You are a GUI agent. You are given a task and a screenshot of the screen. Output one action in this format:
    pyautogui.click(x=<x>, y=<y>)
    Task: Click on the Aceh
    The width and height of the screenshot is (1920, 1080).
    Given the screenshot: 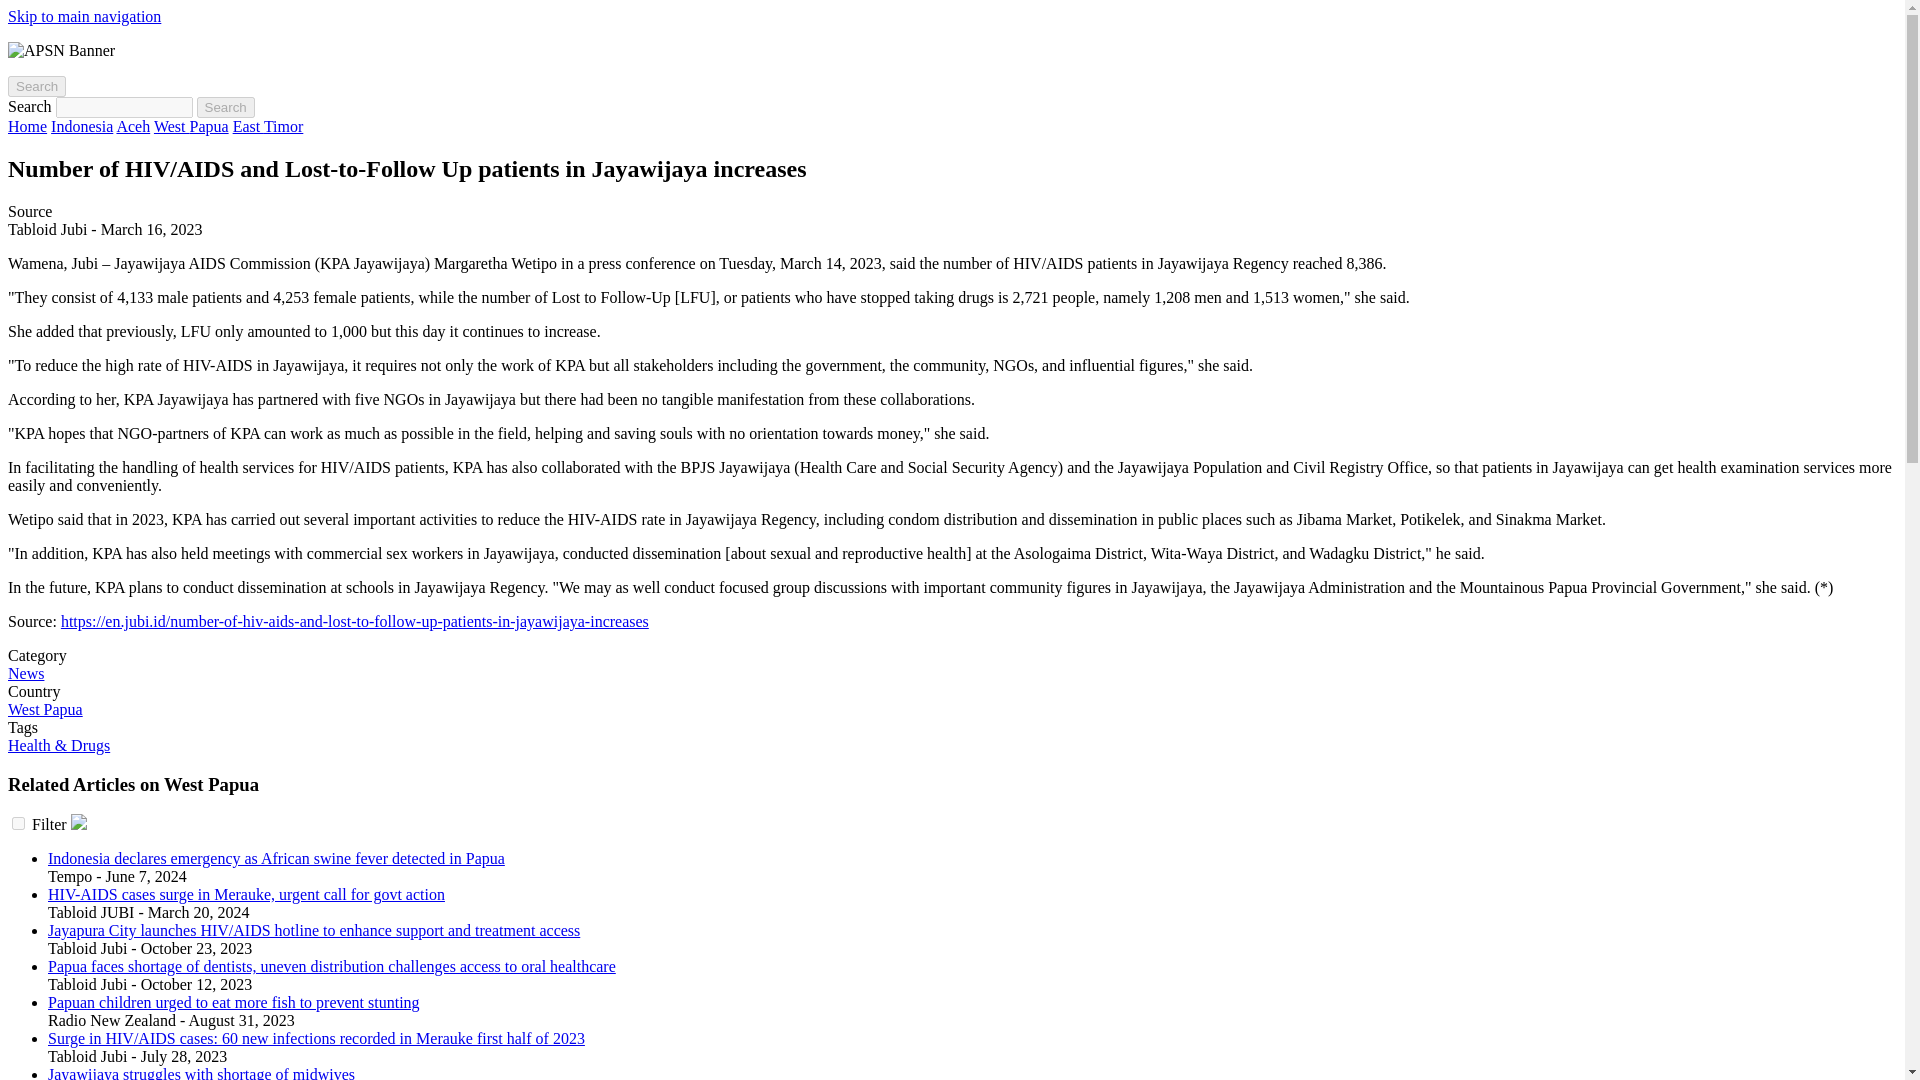 What is the action you would take?
    pyautogui.click(x=132, y=126)
    